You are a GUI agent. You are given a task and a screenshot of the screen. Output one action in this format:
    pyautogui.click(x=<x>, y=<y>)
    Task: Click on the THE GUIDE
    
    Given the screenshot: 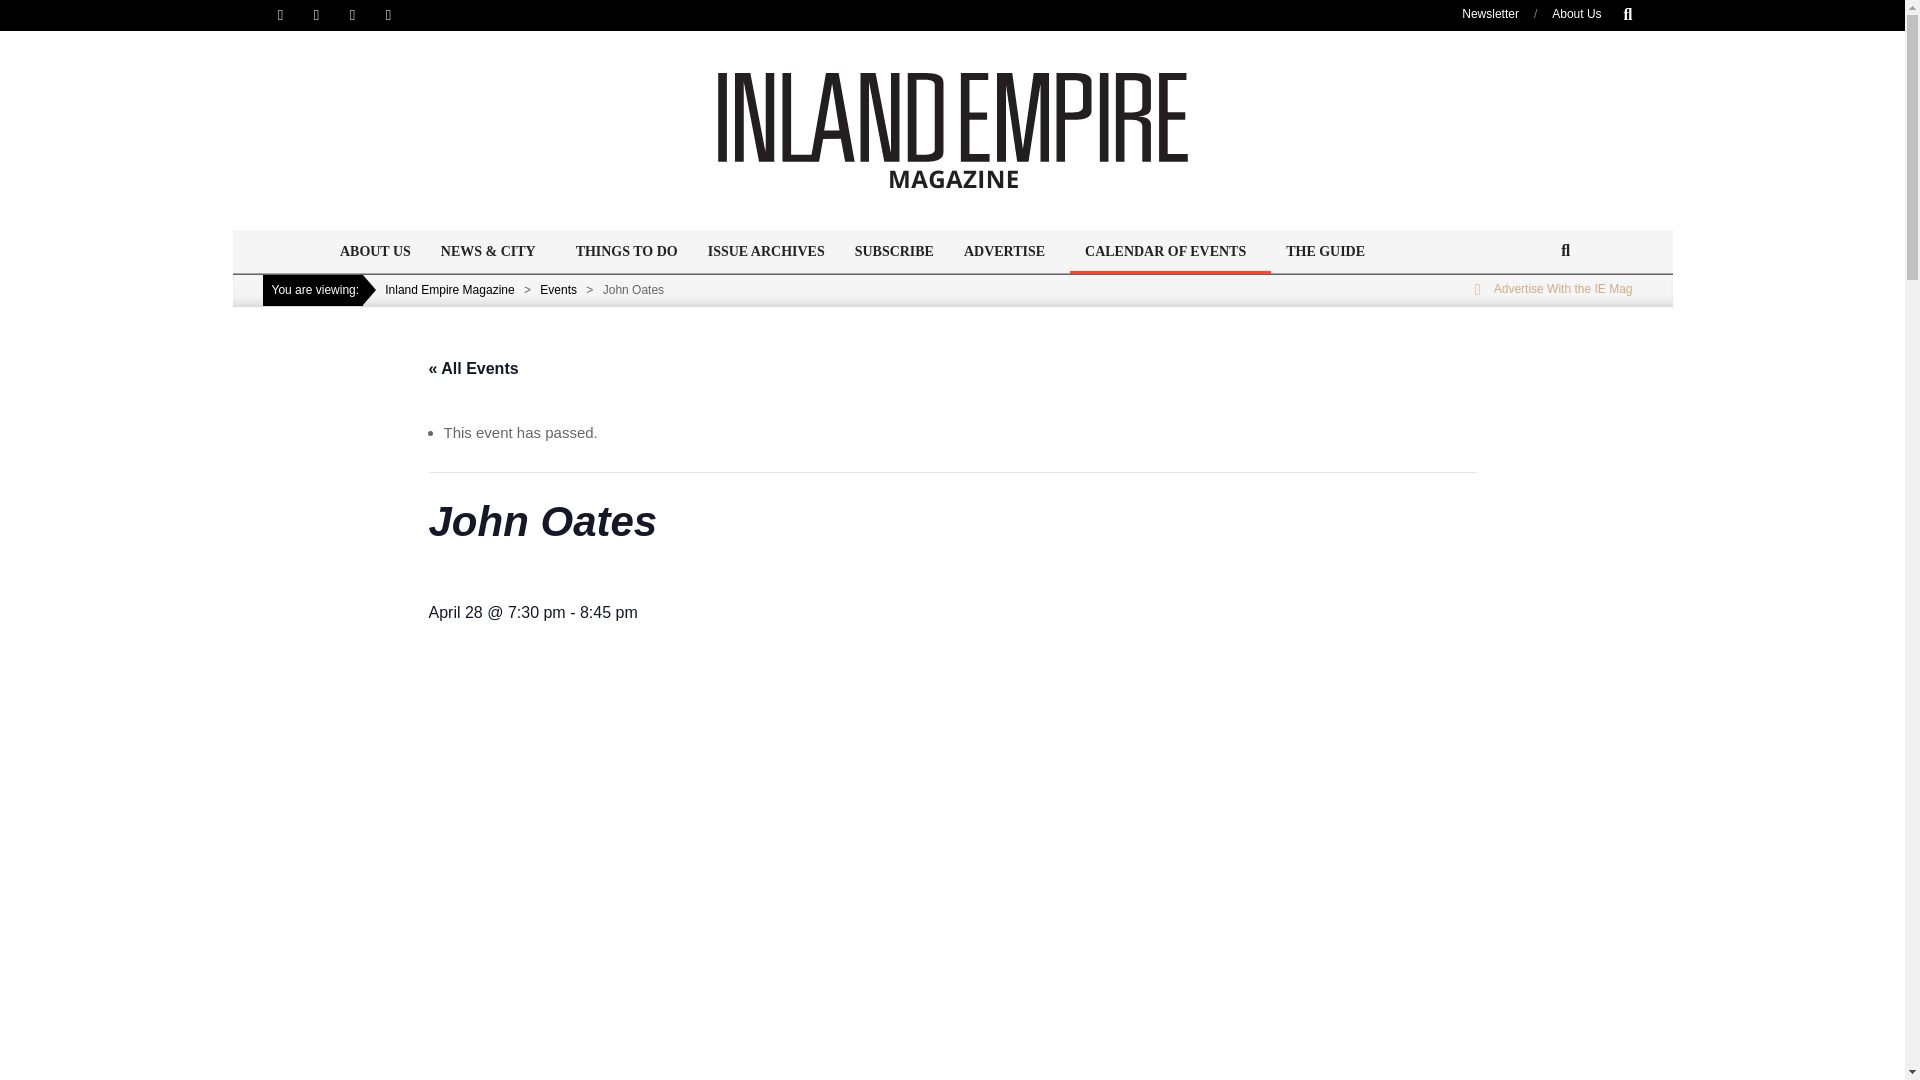 What is the action you would take?
    pyautogui.click(x=1326, y=252)
    